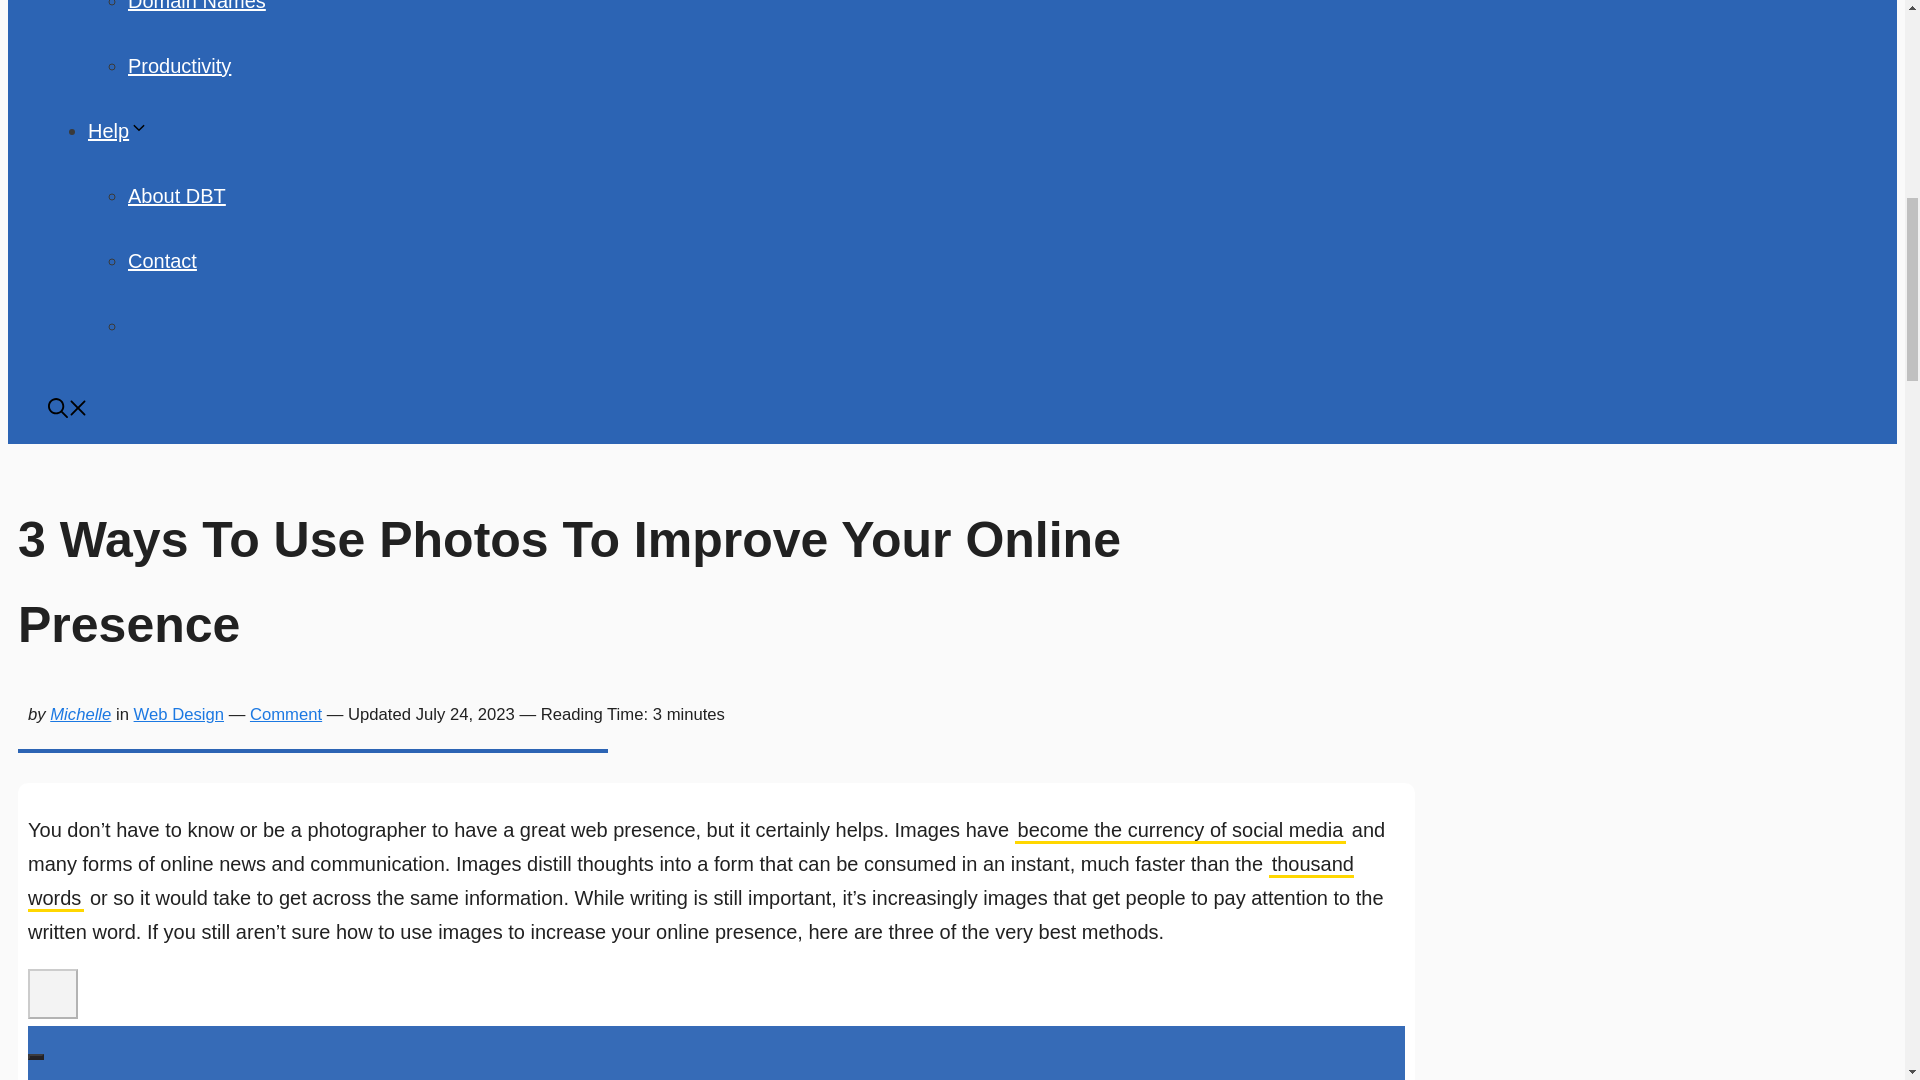  Describe the element at coordinates (179, 66) in the screenshot. I see `Productivity` at that location.